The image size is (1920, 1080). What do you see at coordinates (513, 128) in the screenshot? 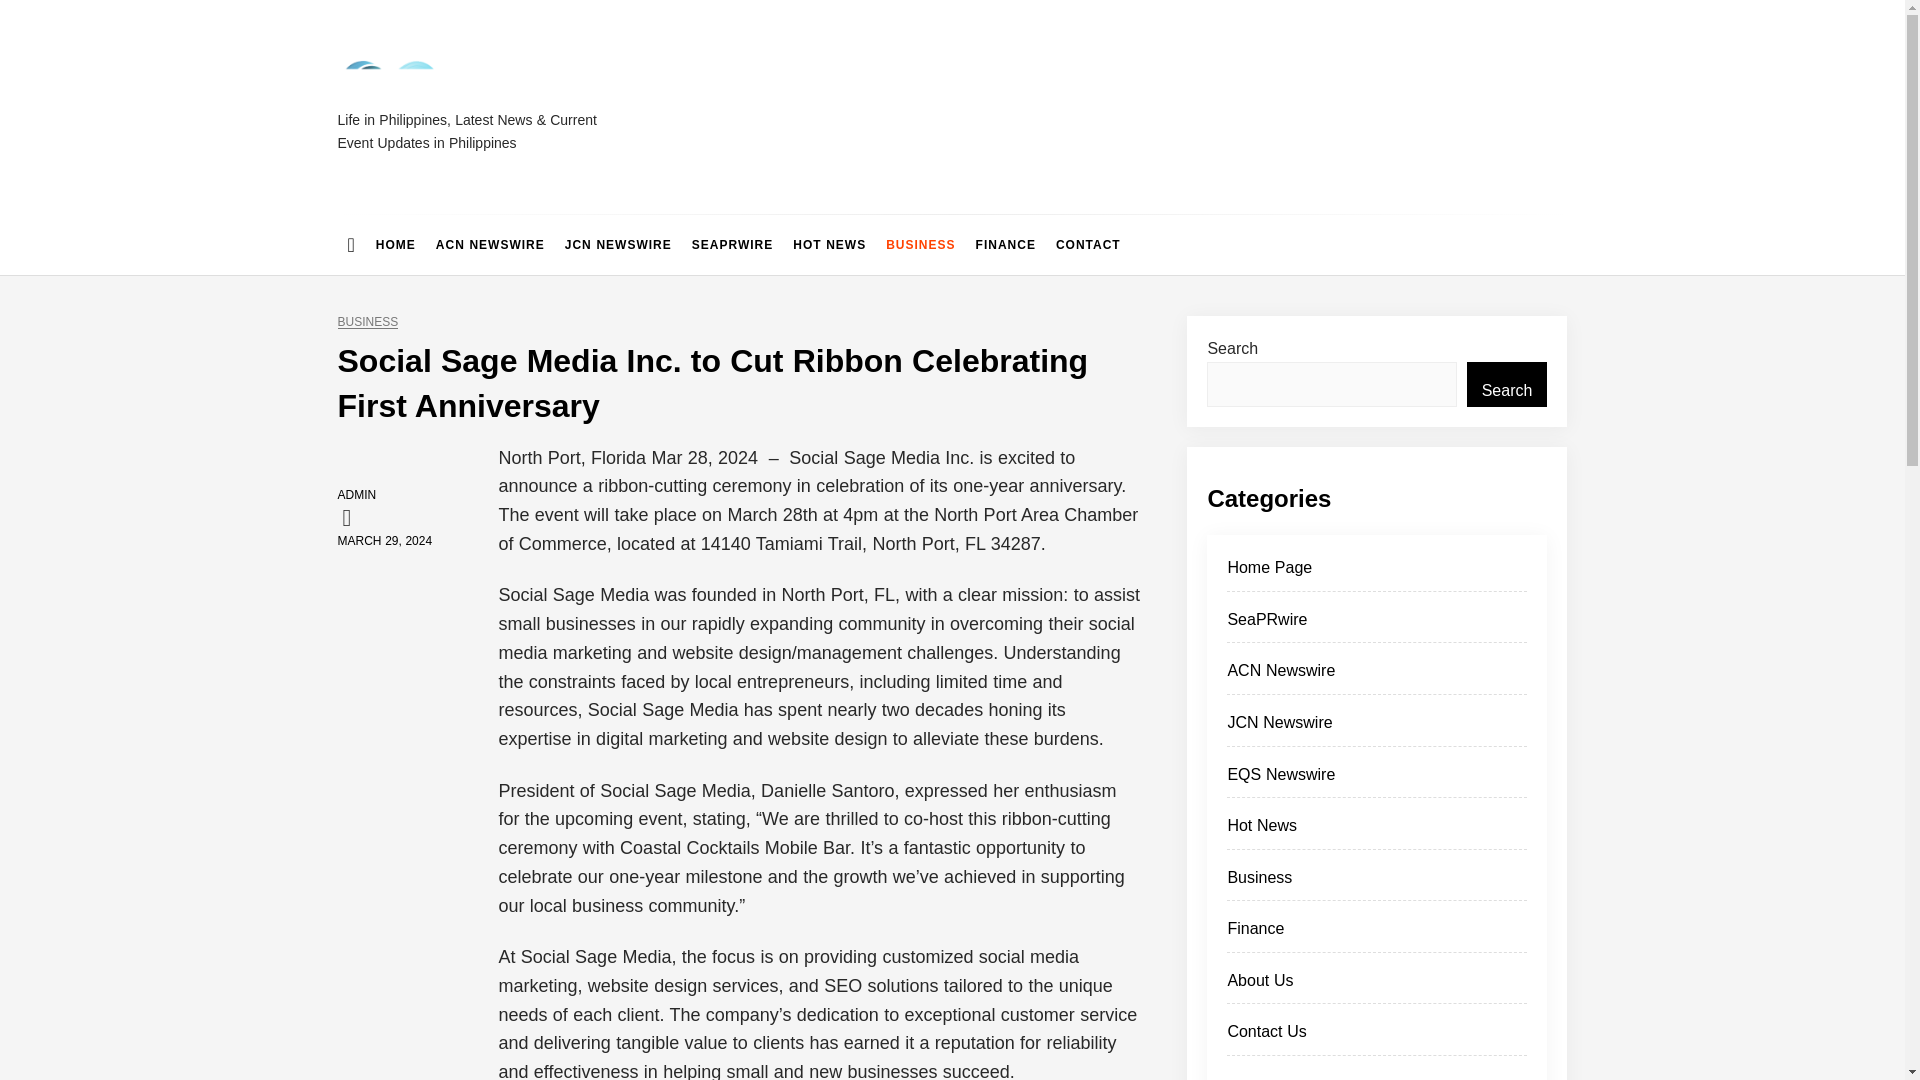
I see `Philippines New Look` at bounding box center [513, 128].